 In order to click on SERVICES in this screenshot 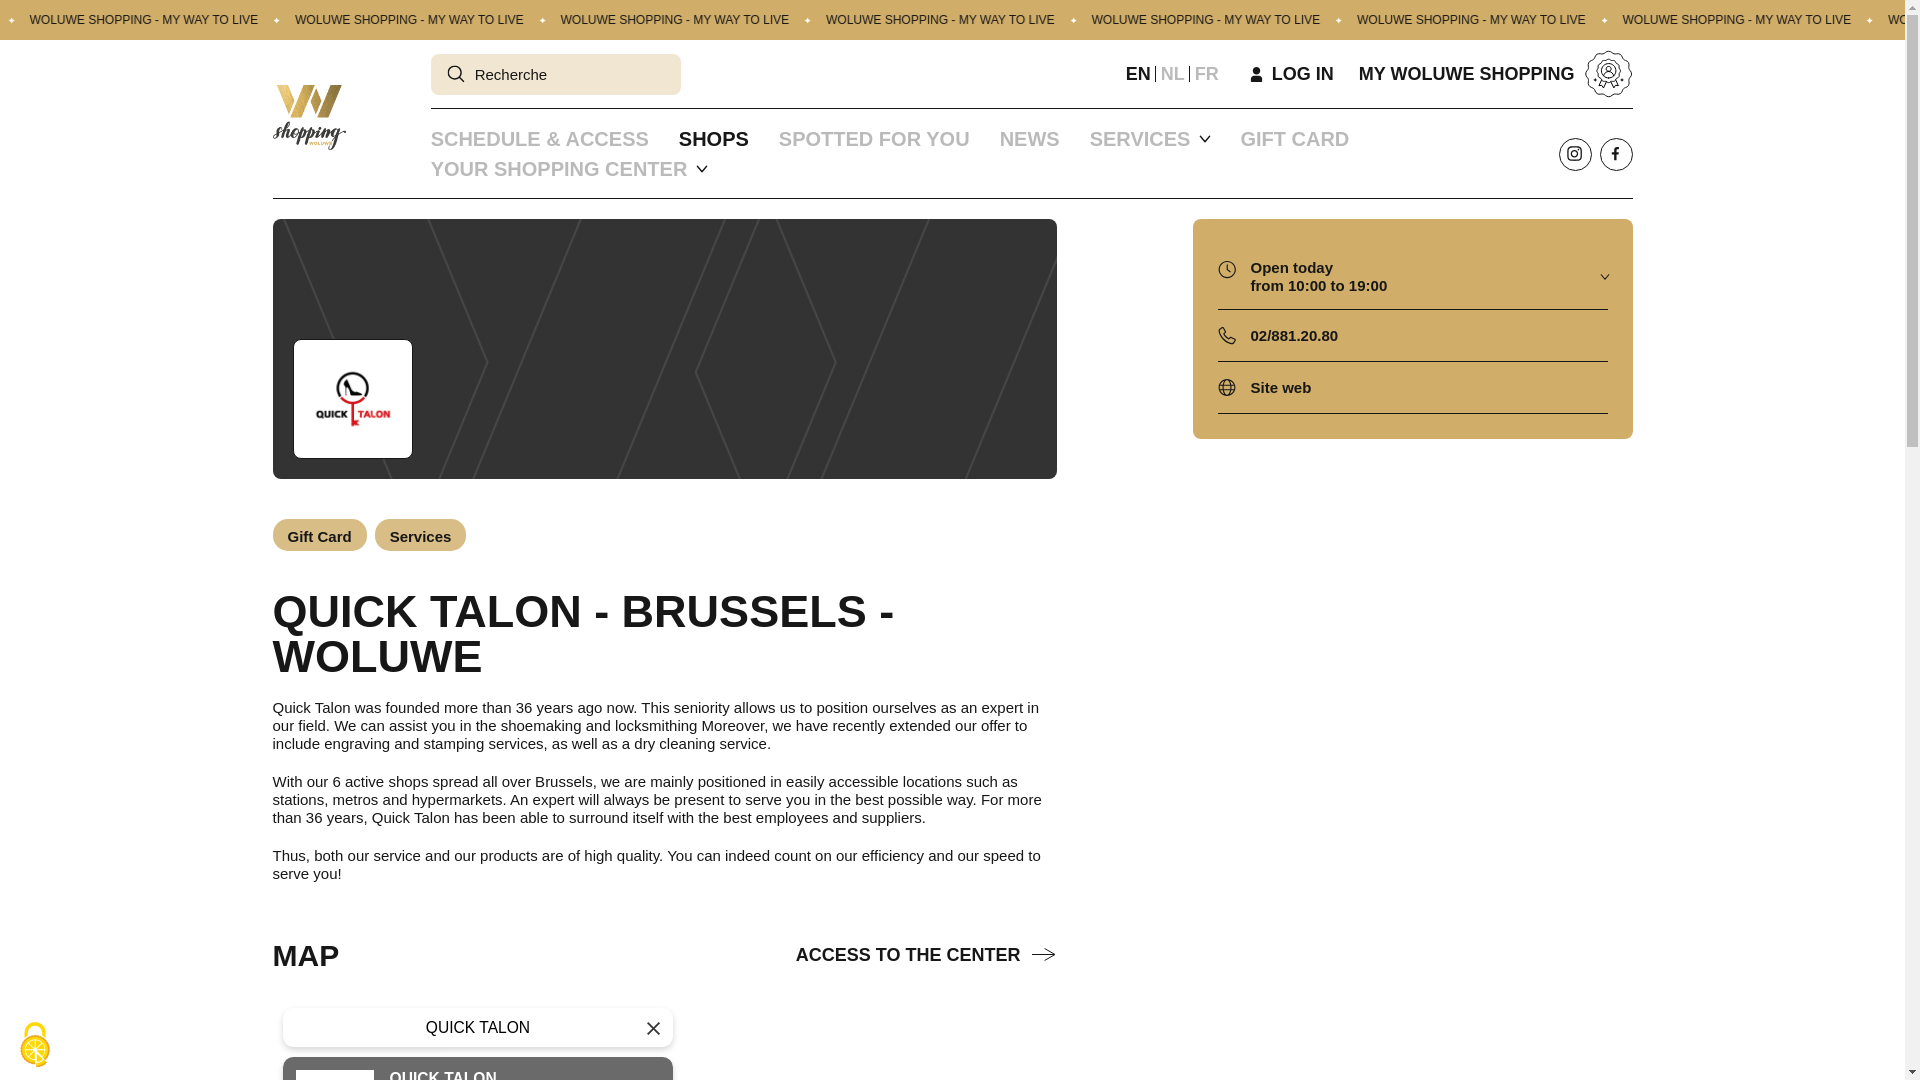, I will do `click(1140, 138)`.